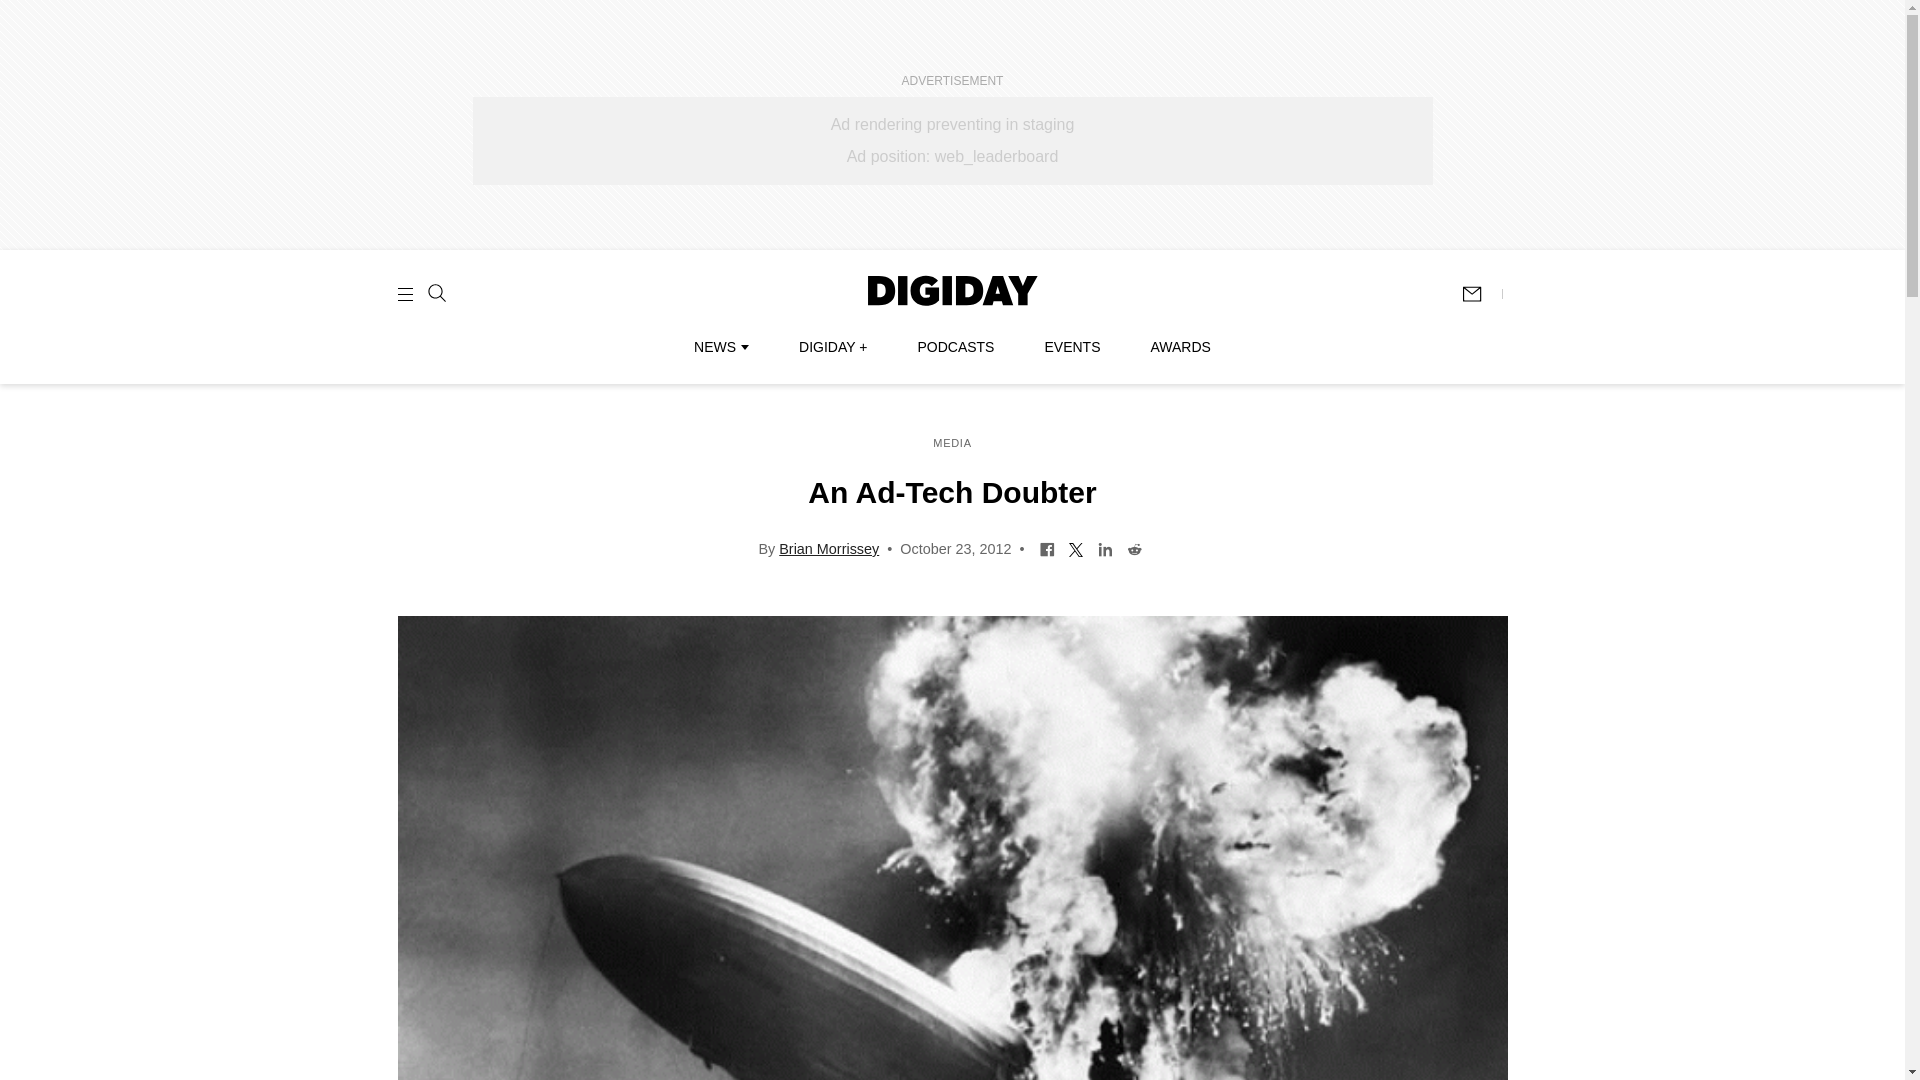 This screenshot has height=1080, width=1920. What do you see at coordinates (1072, 347) in the screenshot?
I see `EVENTS` at bounding box center [1072, 347].